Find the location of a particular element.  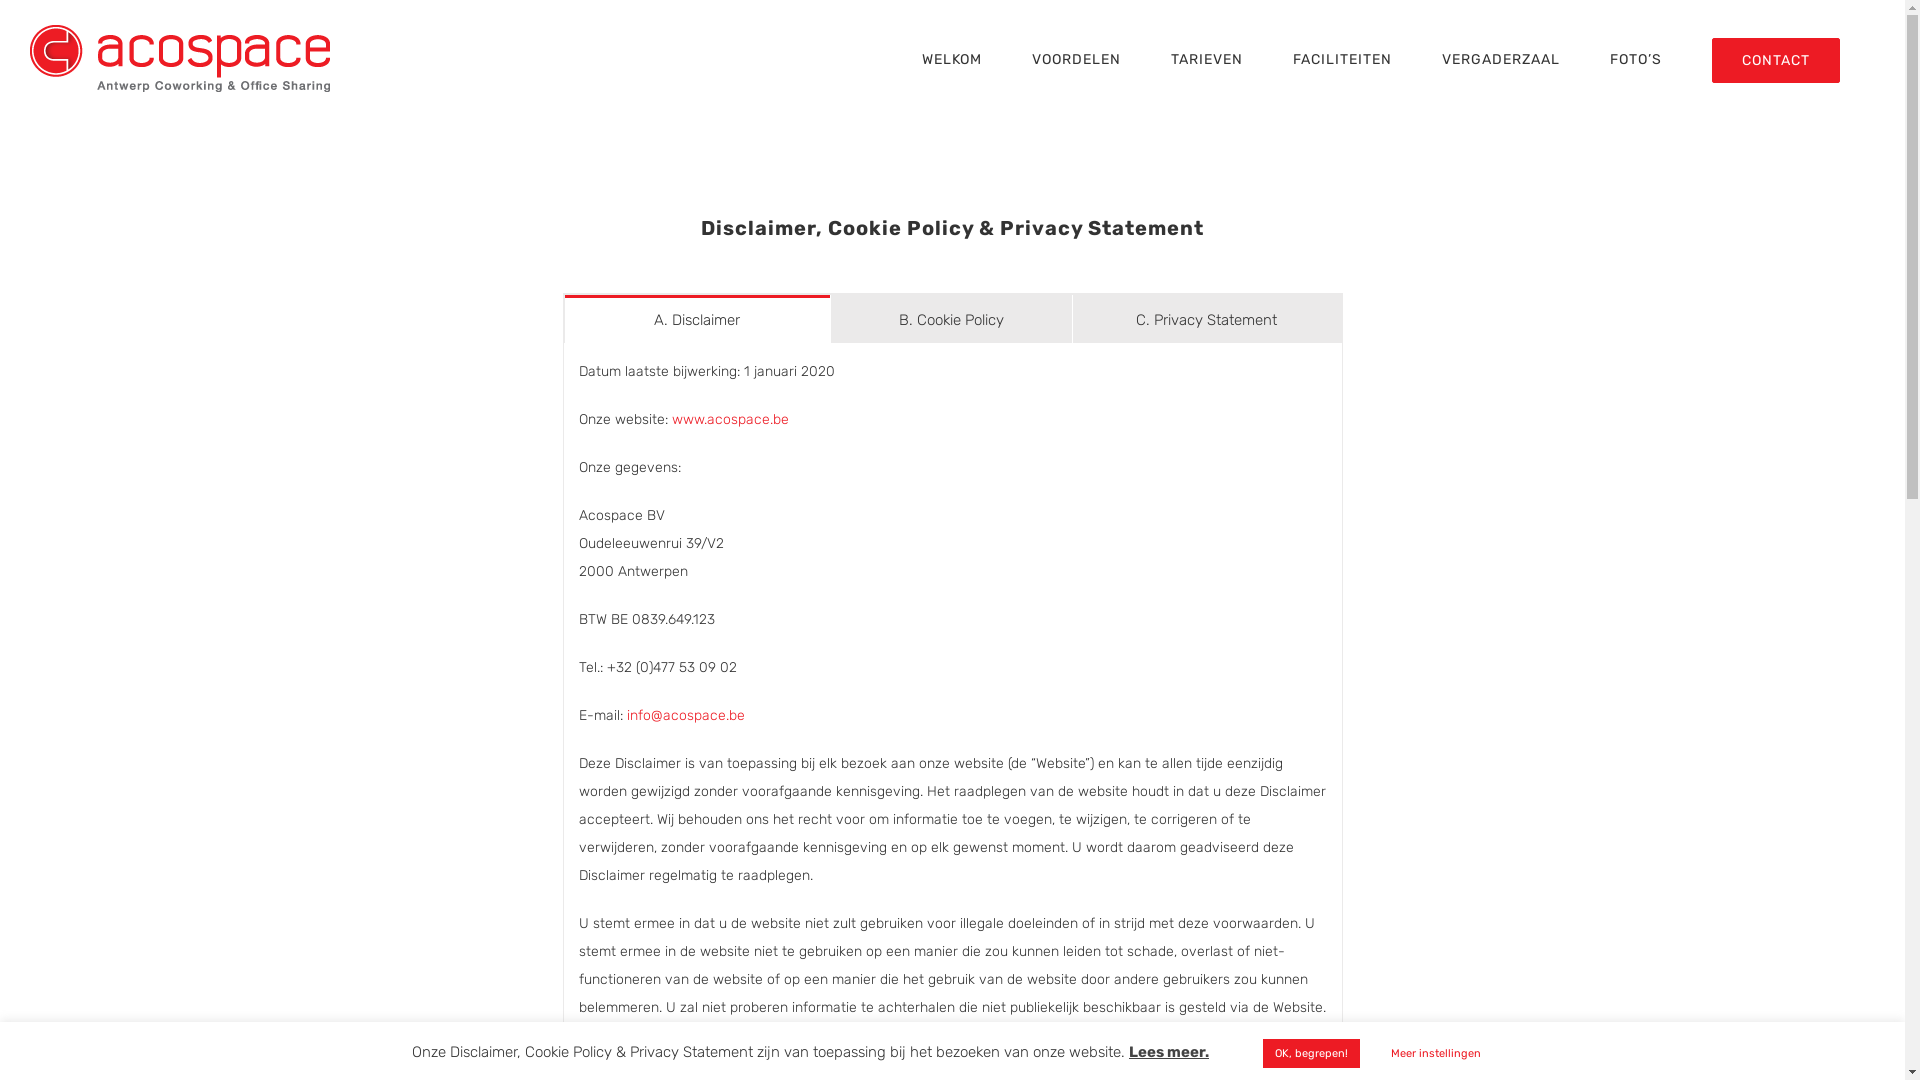

B. Cookie Policy is located at coordinates (952, 319).